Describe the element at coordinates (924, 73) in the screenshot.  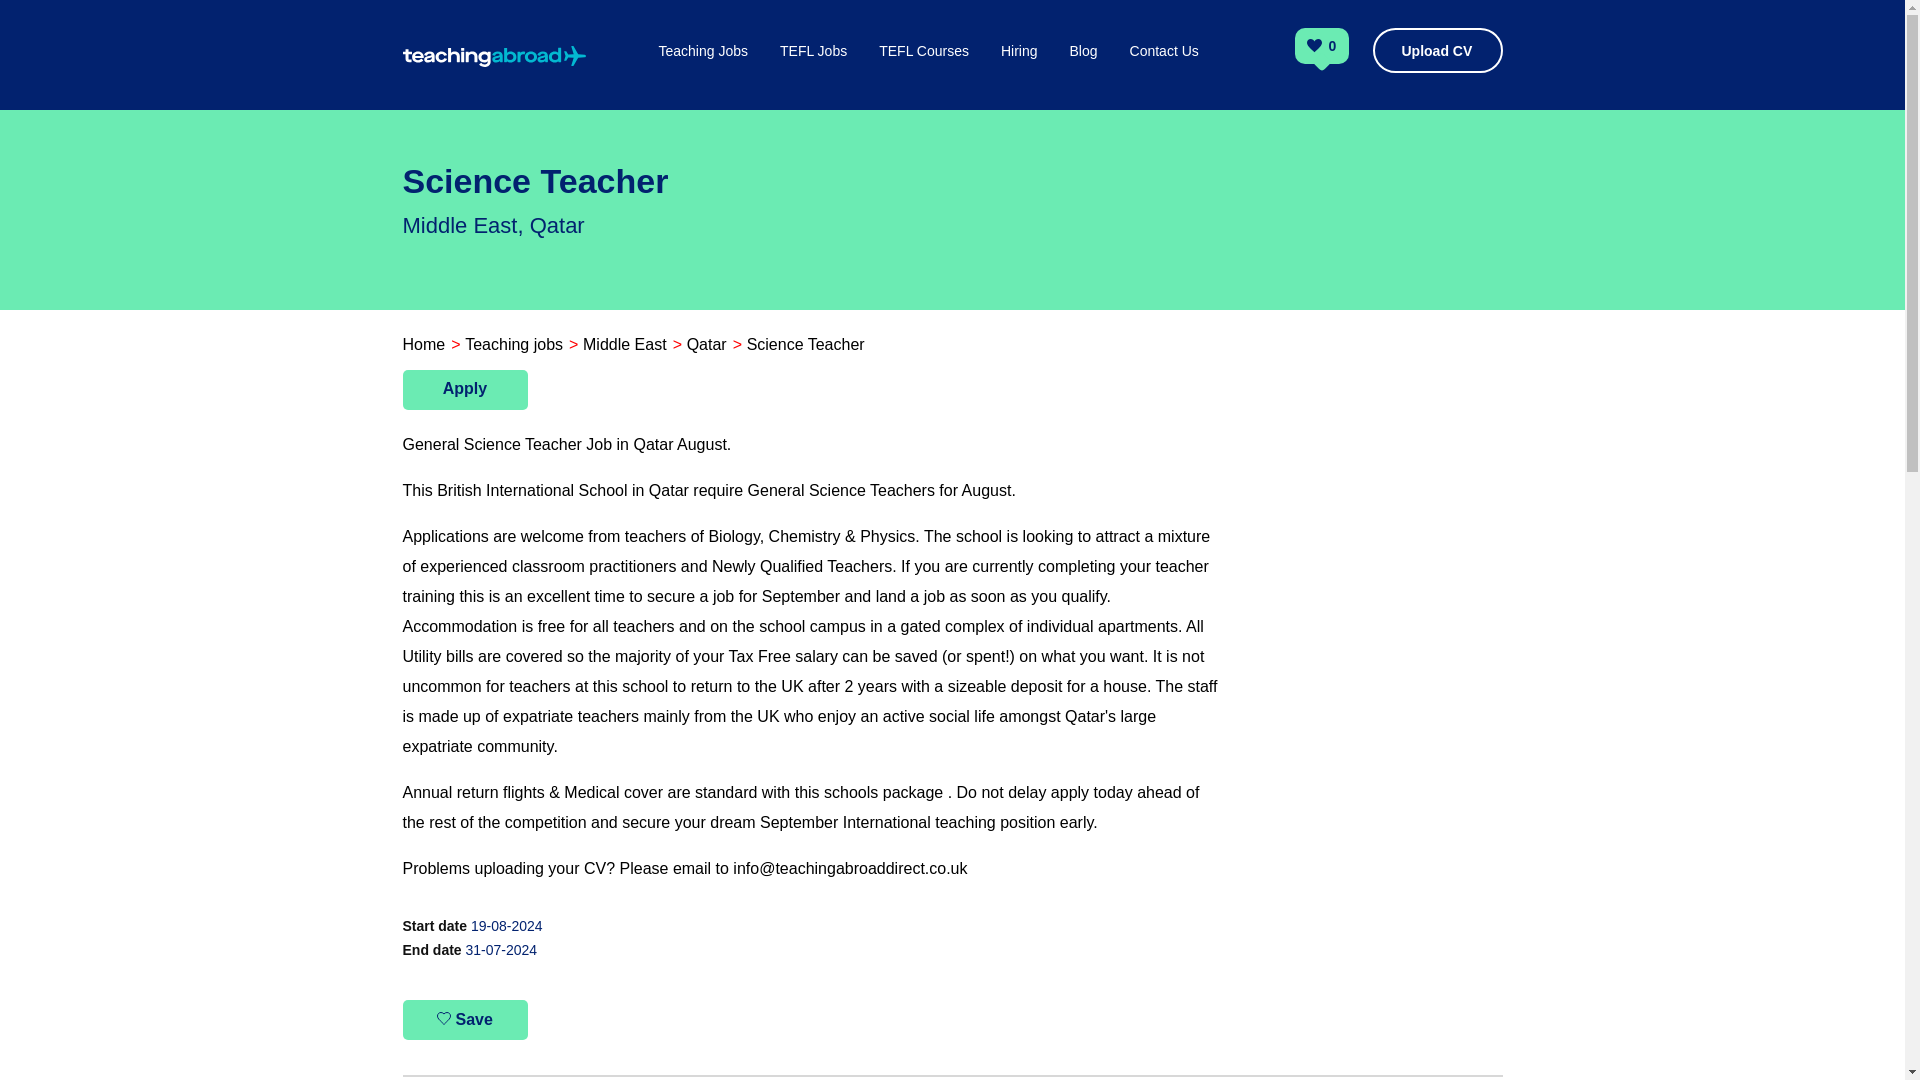
I see `TEFL Courses` at that location.